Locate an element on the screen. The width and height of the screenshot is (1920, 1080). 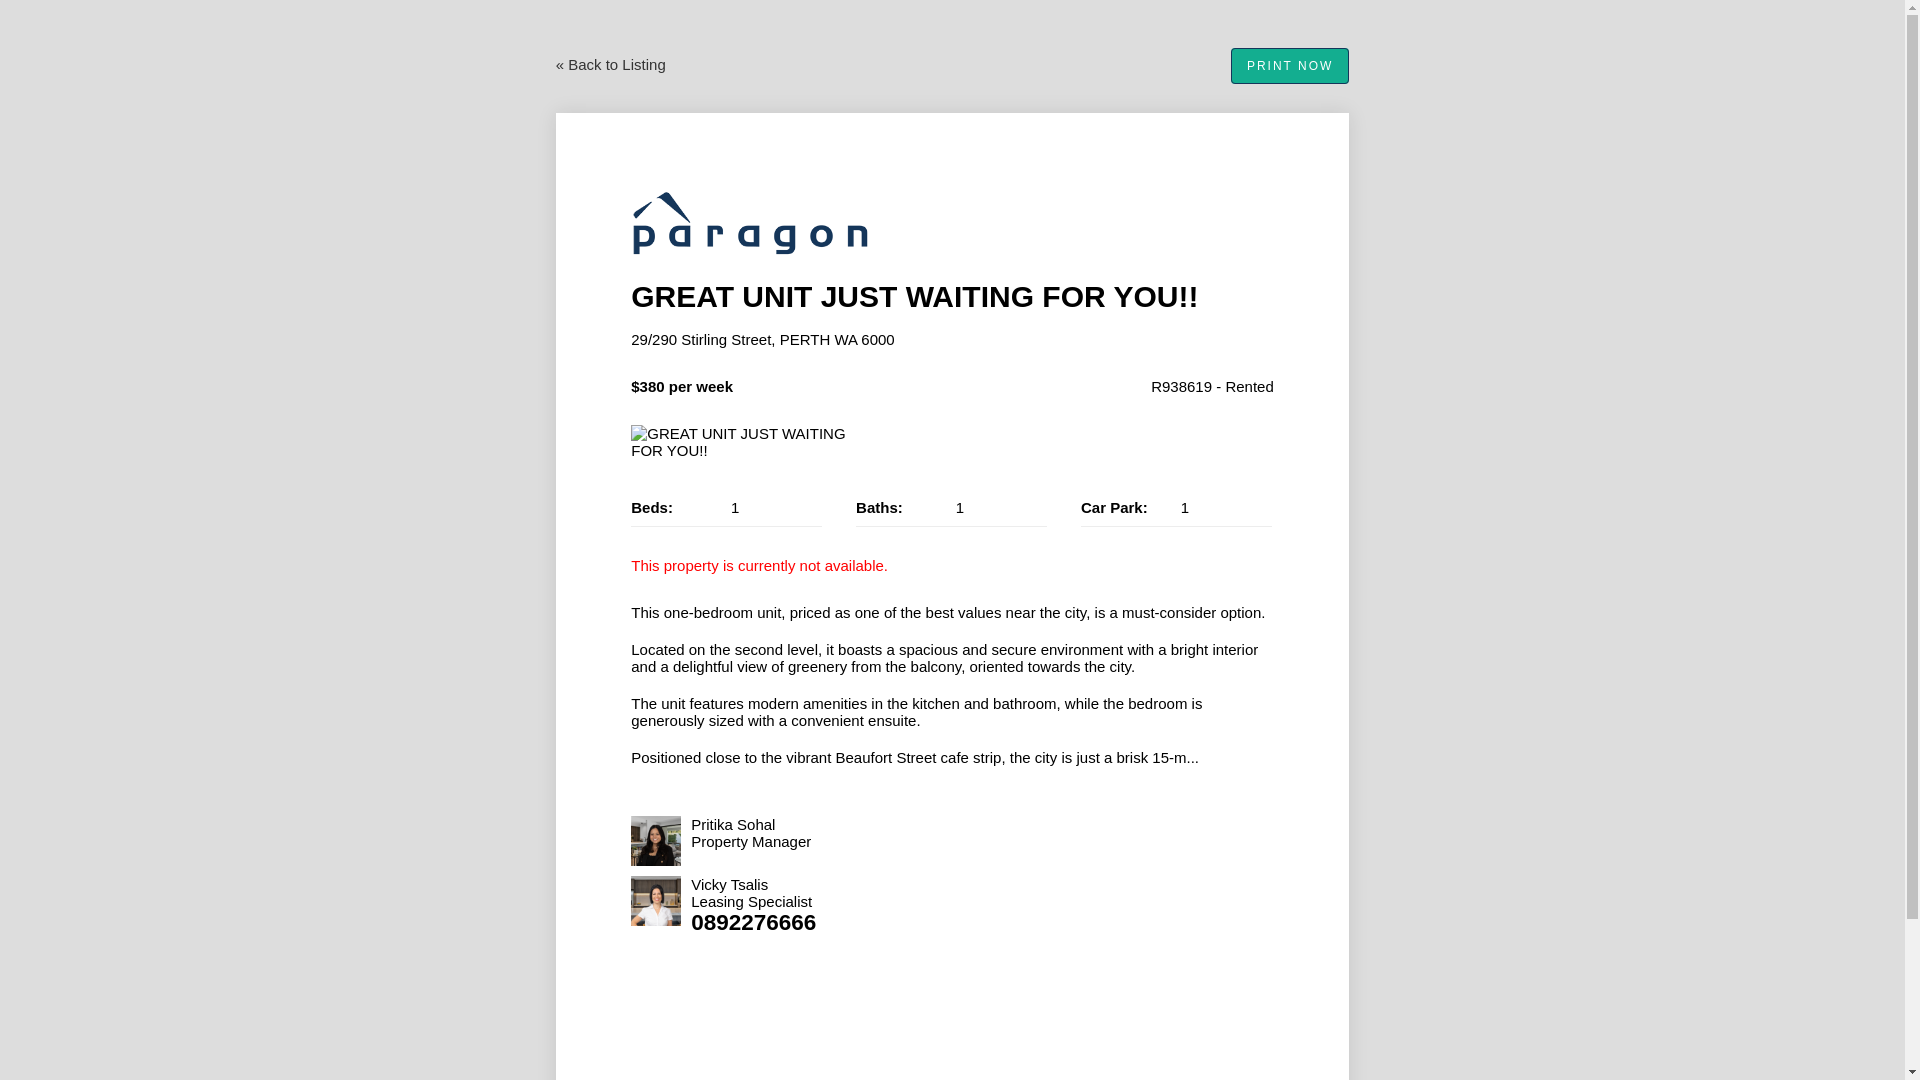
Car Park is located at coordinates (1176, 508).